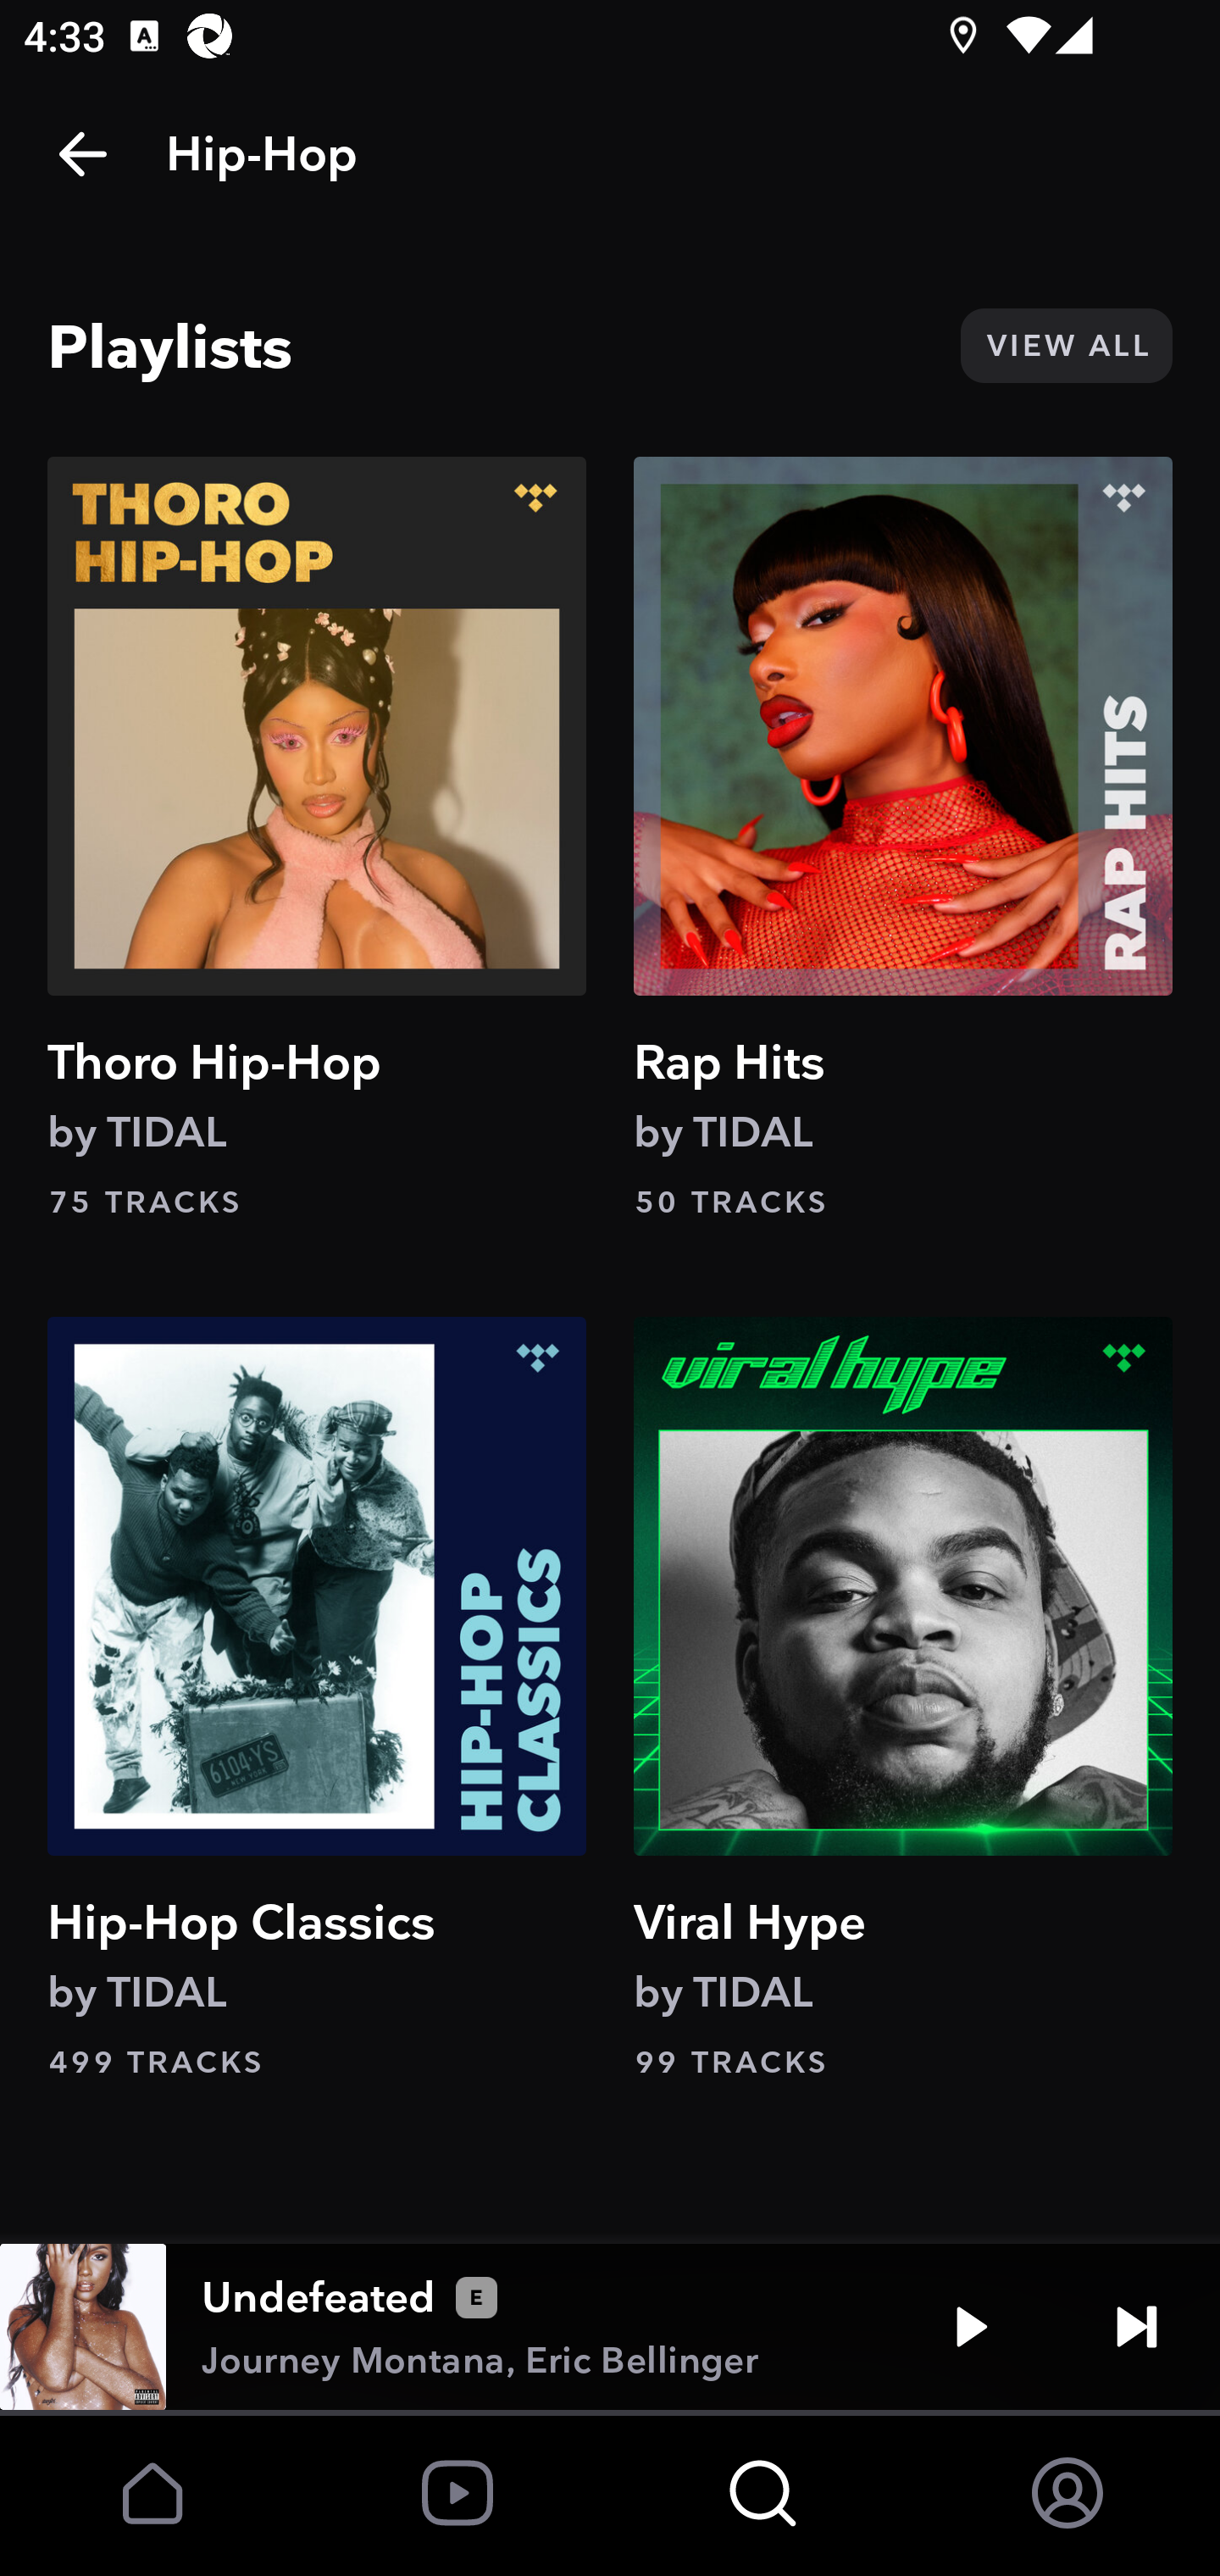 The height and width of the screenshot is (2576, 1220). Describe the element at coordinates (317, 1698) in the screenshot. I see `Hip-Hop Classics by TIDAL 499 TRACKS` at that location.